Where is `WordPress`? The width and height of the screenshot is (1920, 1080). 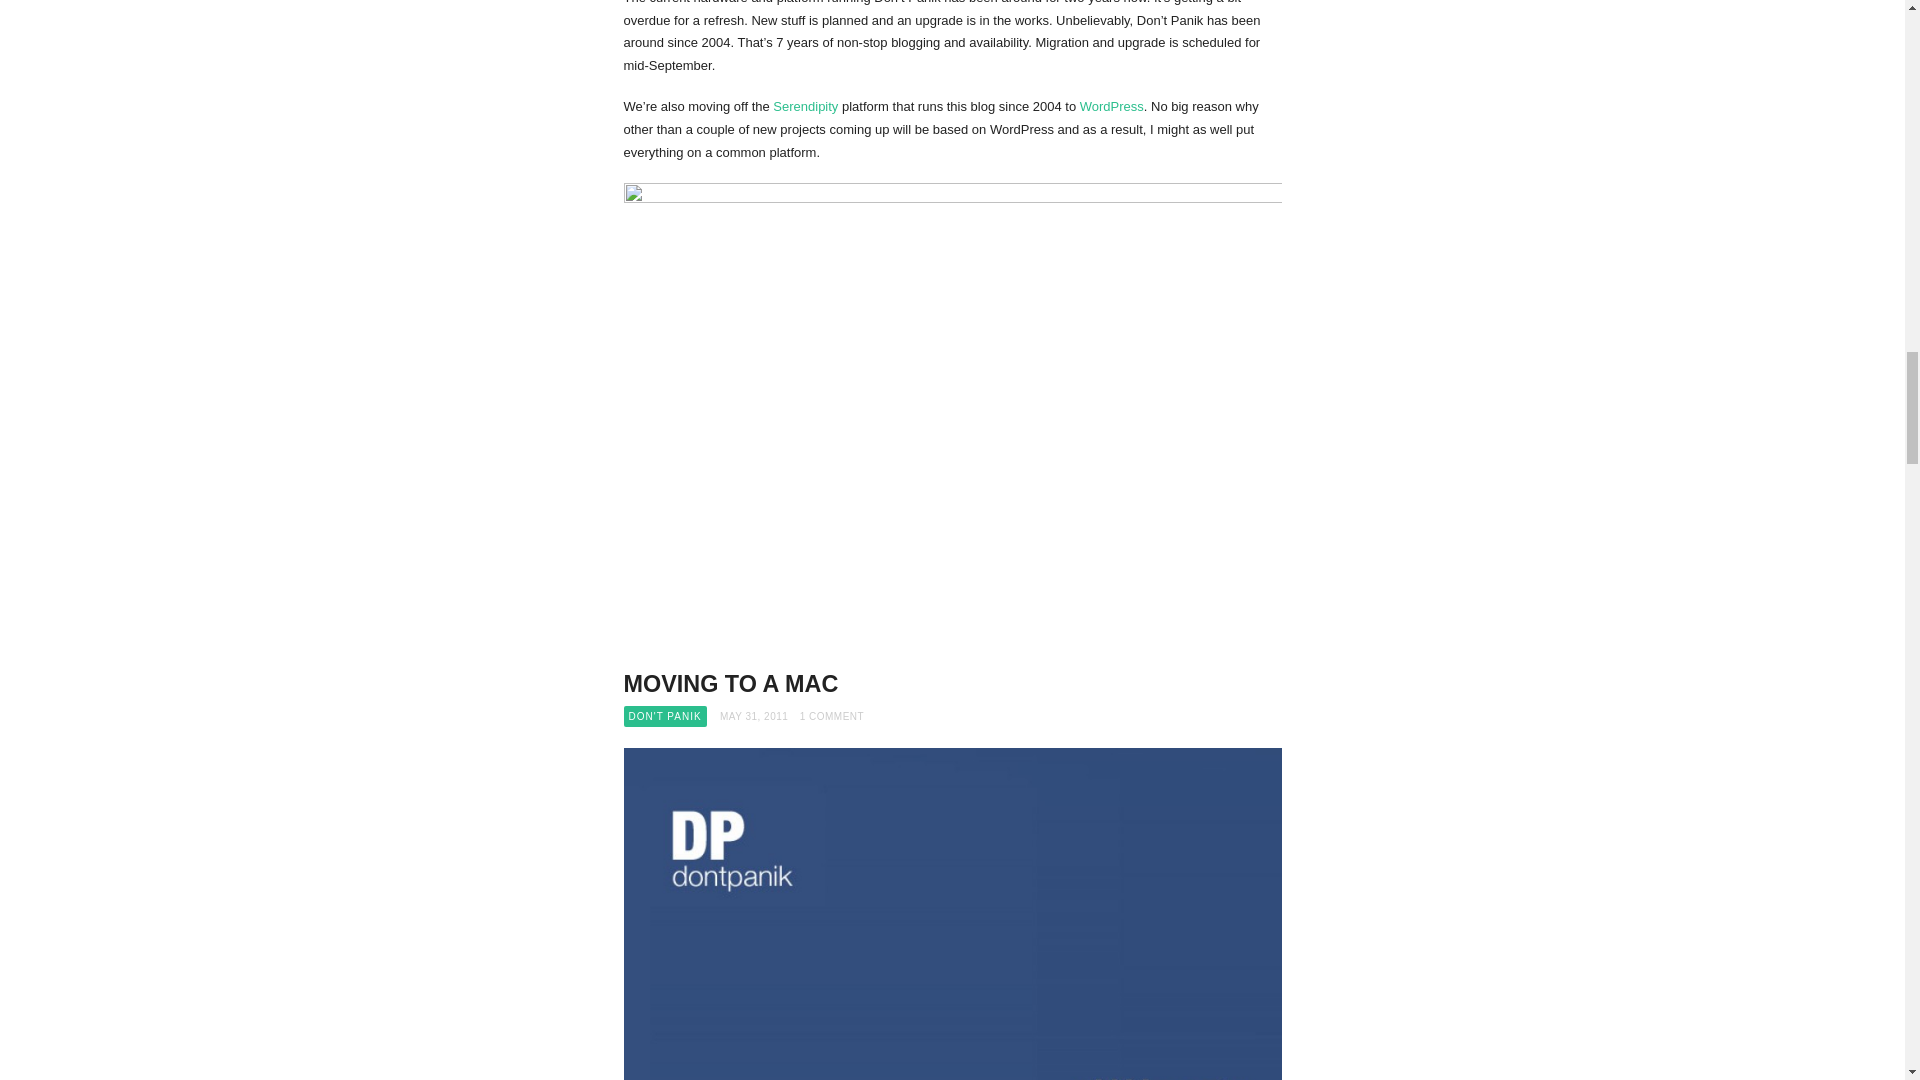
WordPress is located at coordinates (1112, 106).